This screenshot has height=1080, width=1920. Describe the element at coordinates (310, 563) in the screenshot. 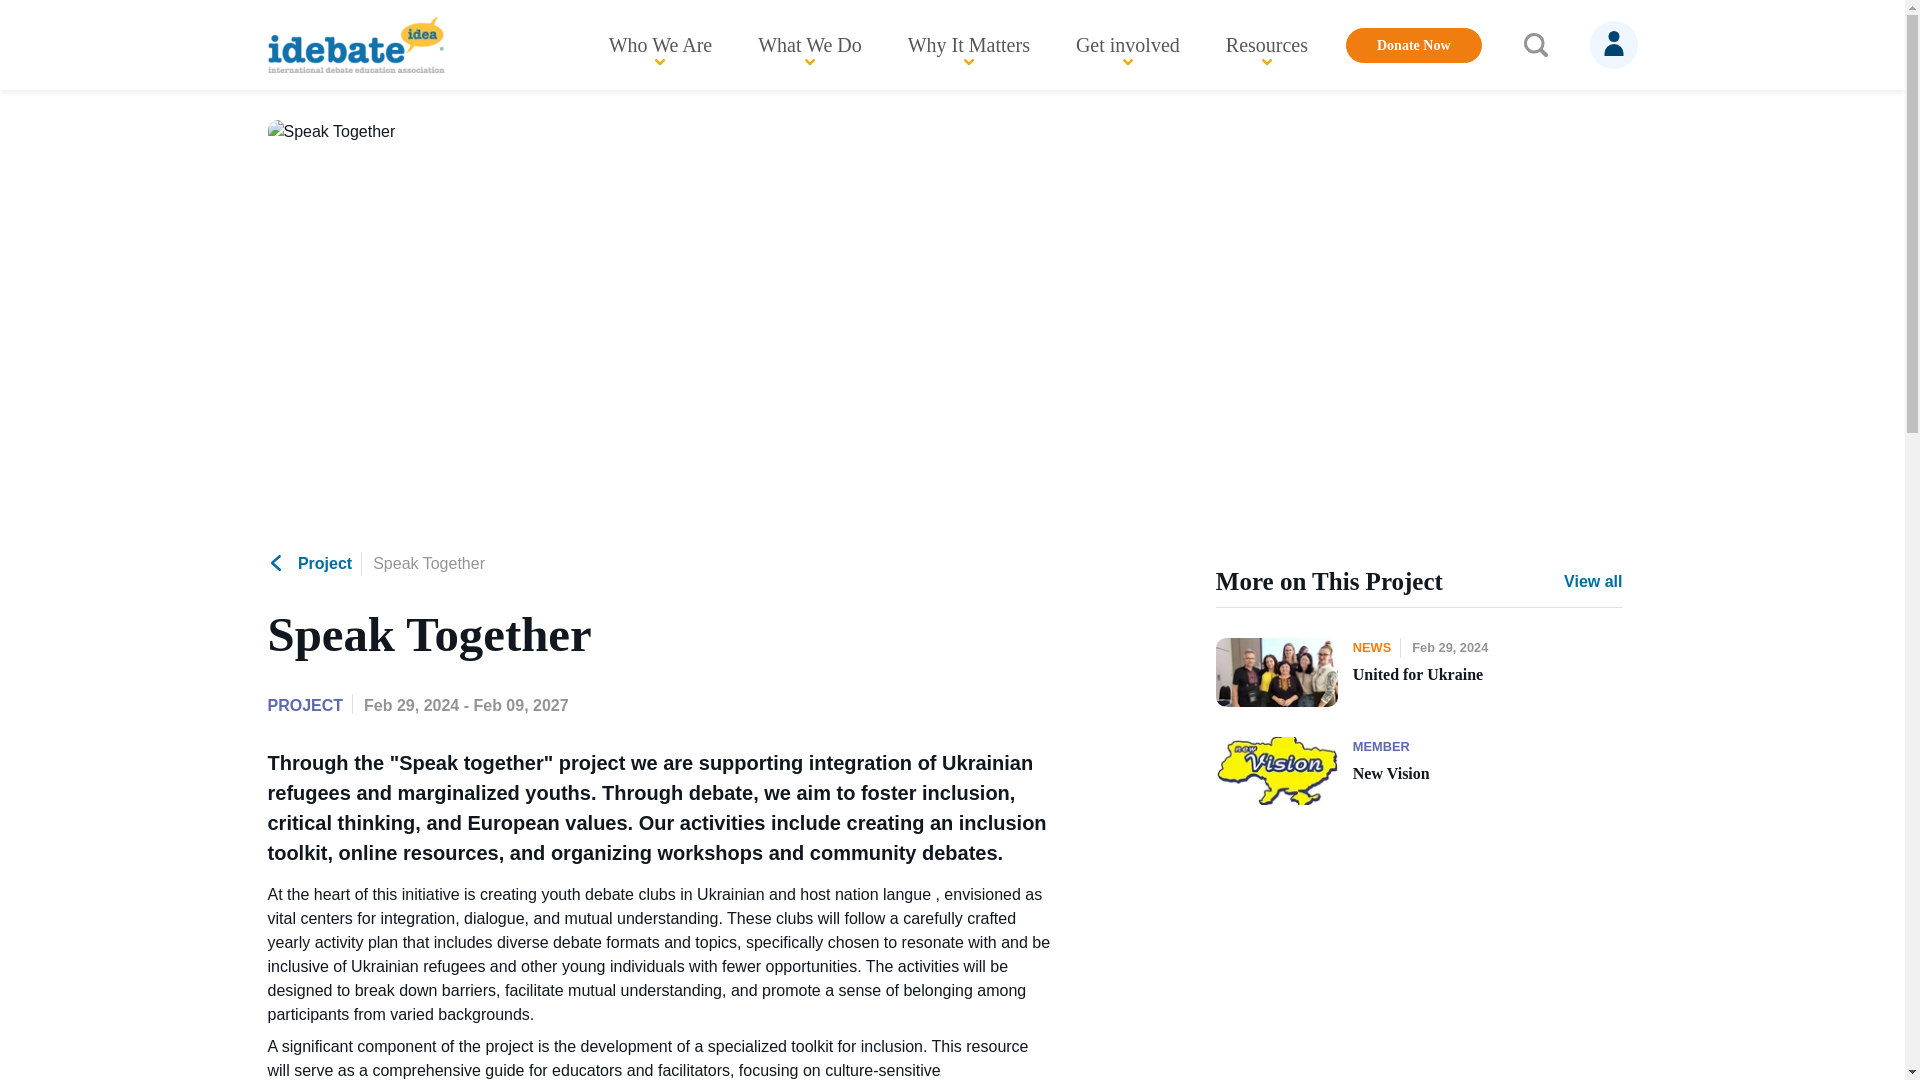

I see `Project` at that location.